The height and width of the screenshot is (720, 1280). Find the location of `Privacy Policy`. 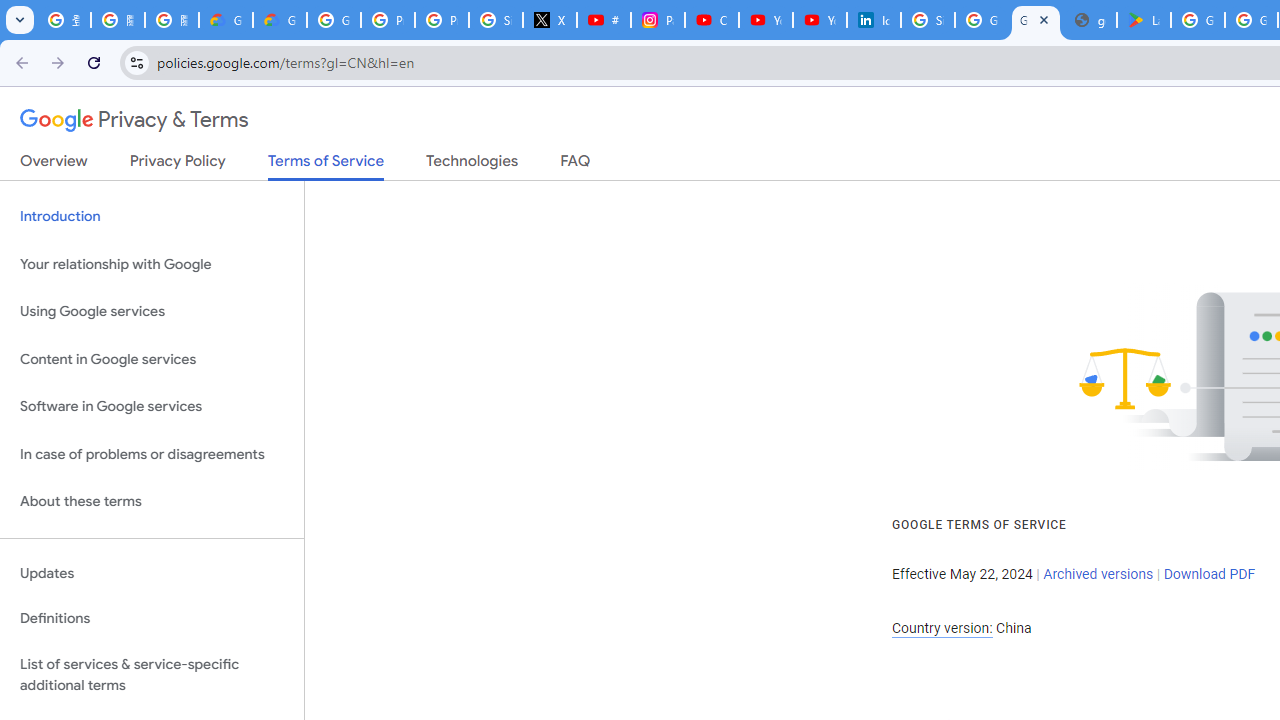

Privacy Policy is located at coordinates (178, 165).